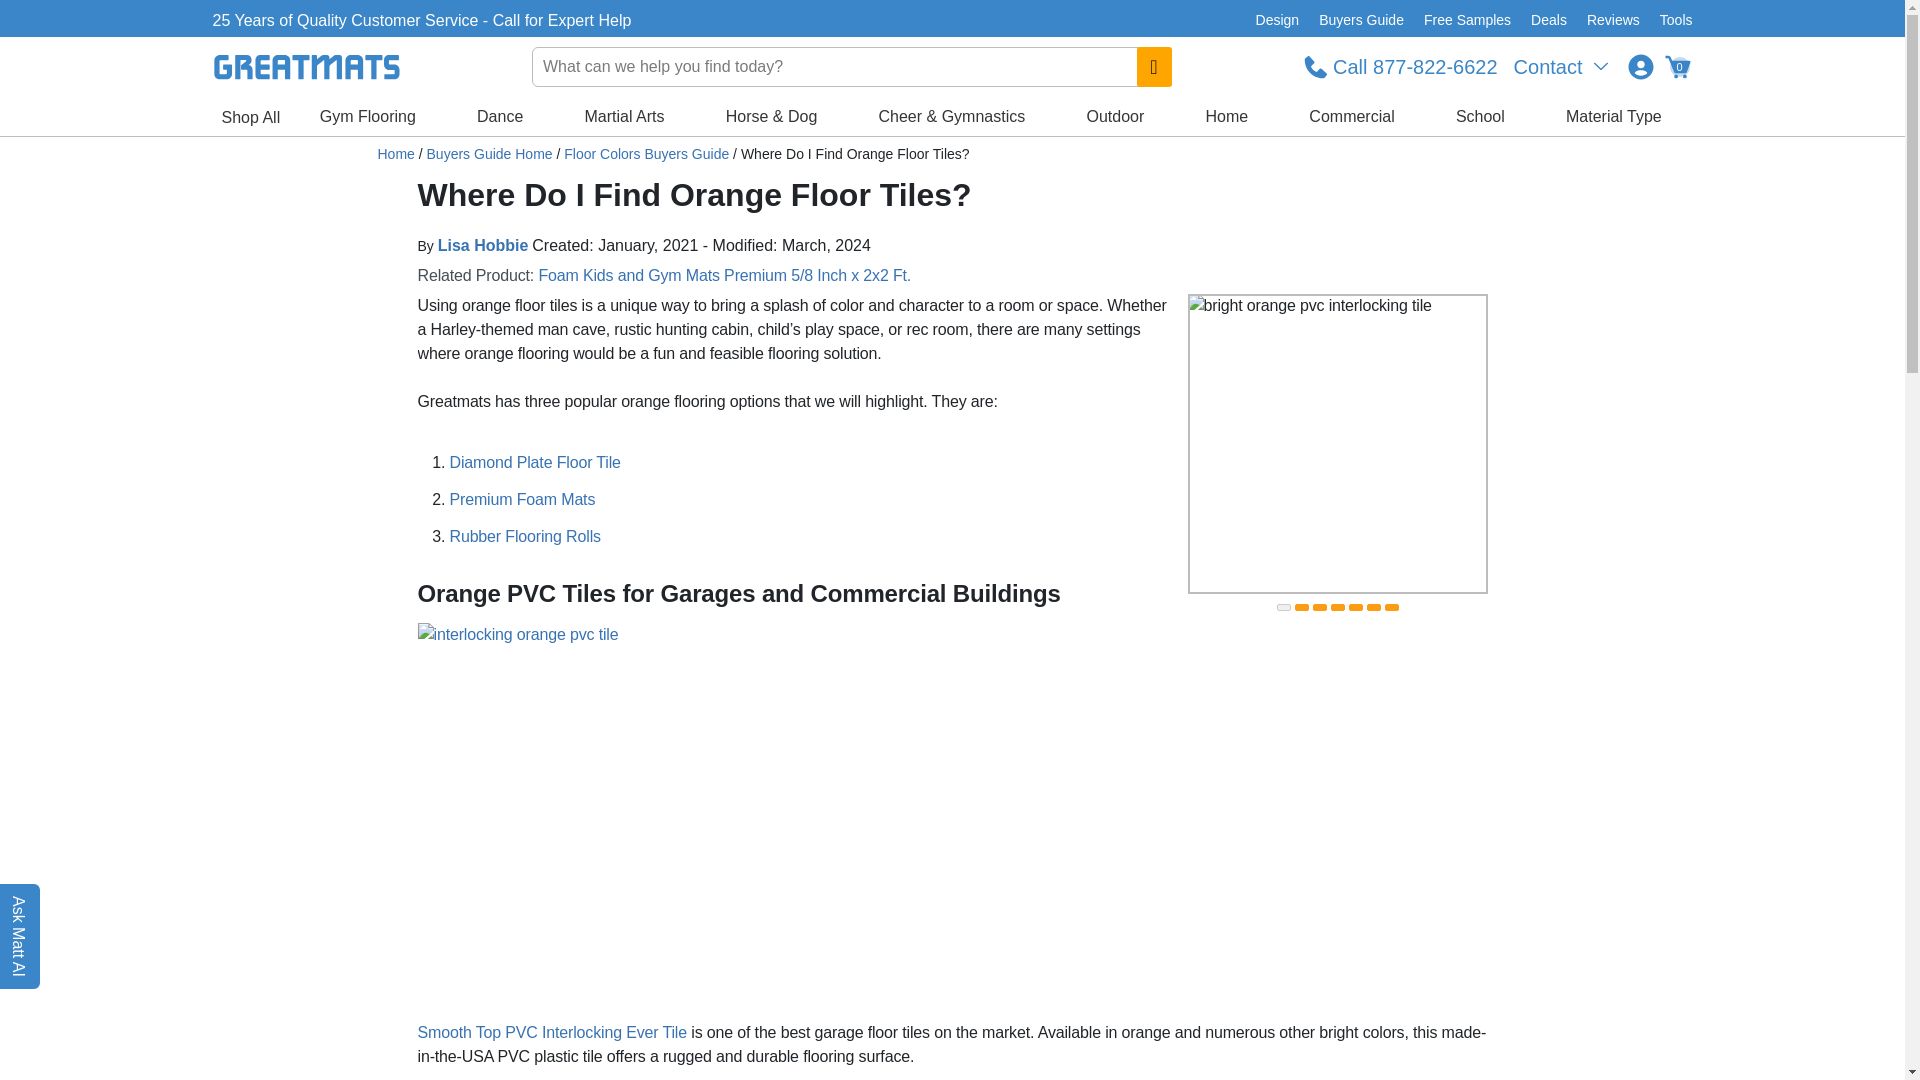 This screenshot has width=1920, height=1080. Describe the element at coordinates (1466, 20) in the screenshot. I see `Free Samples` at that location.